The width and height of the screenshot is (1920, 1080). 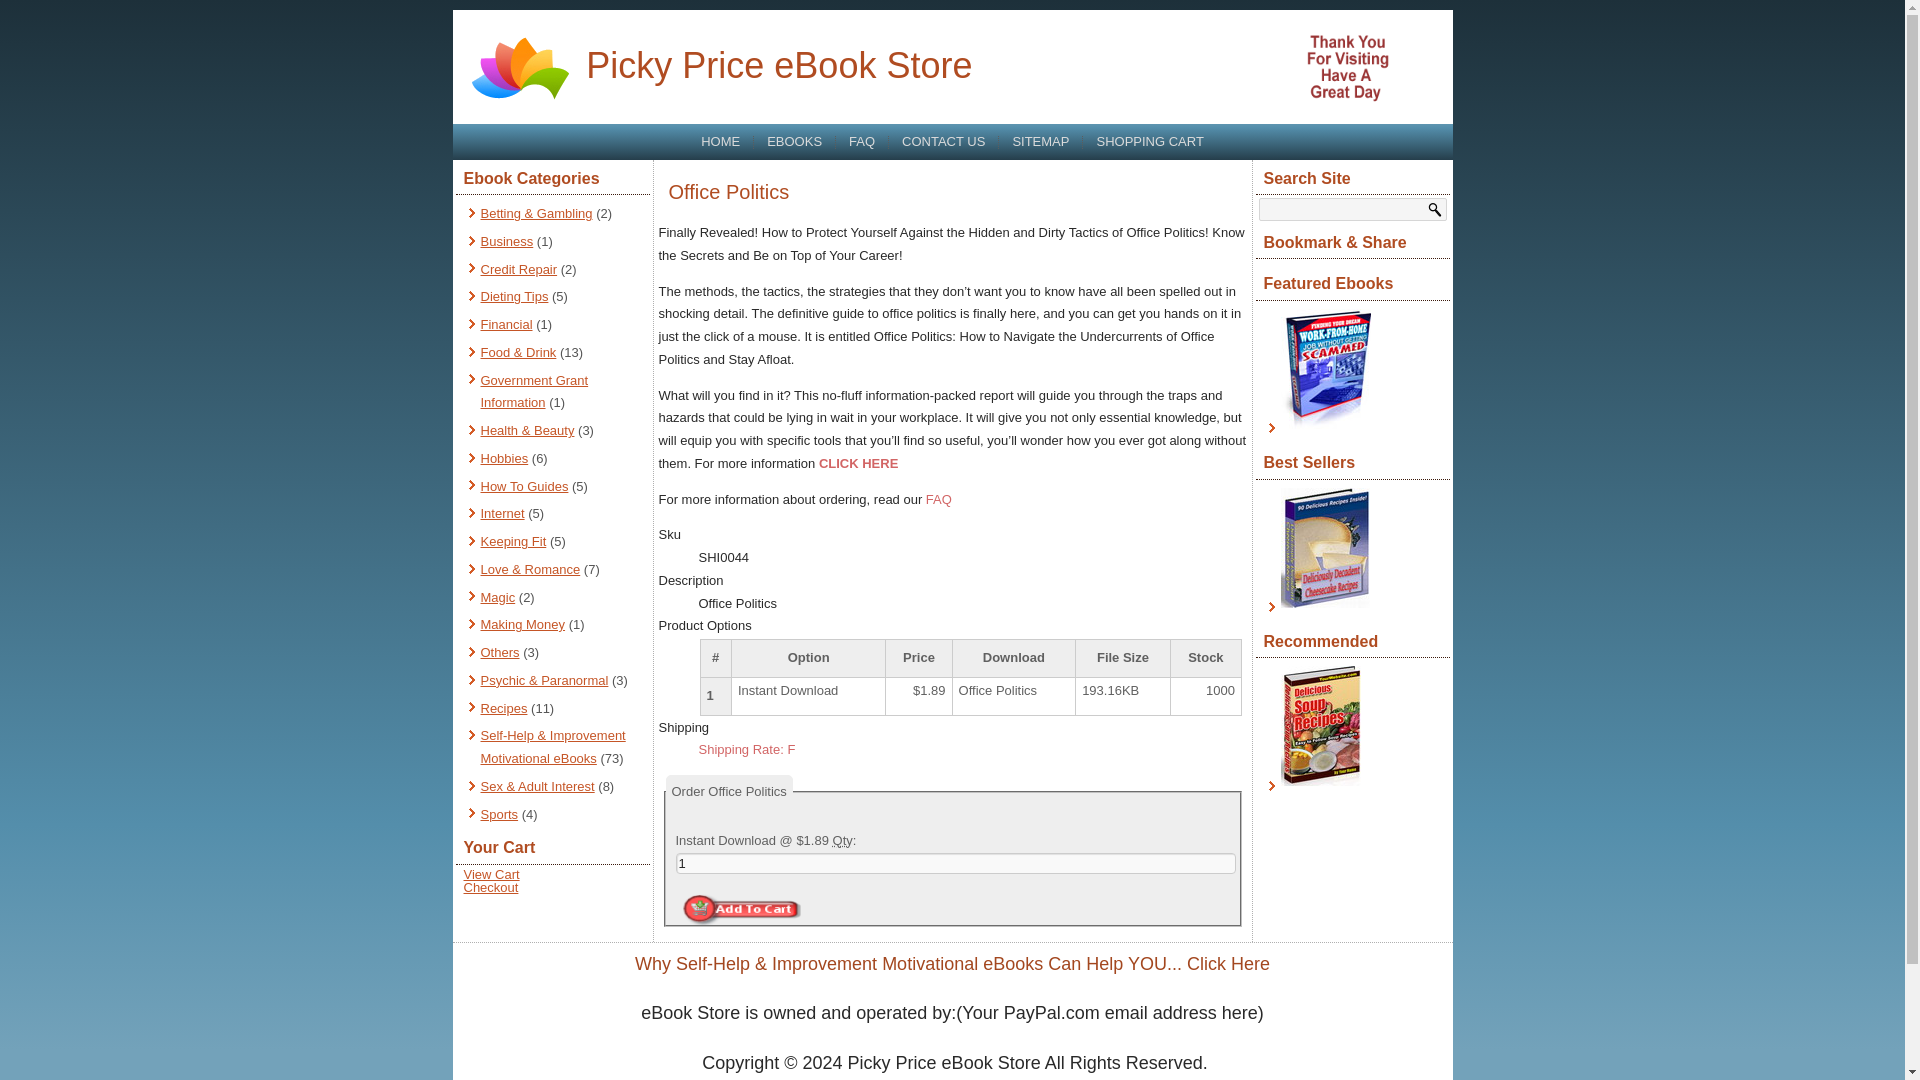 I want to click on Shipping Rate: F, so click(x=746, y=749).